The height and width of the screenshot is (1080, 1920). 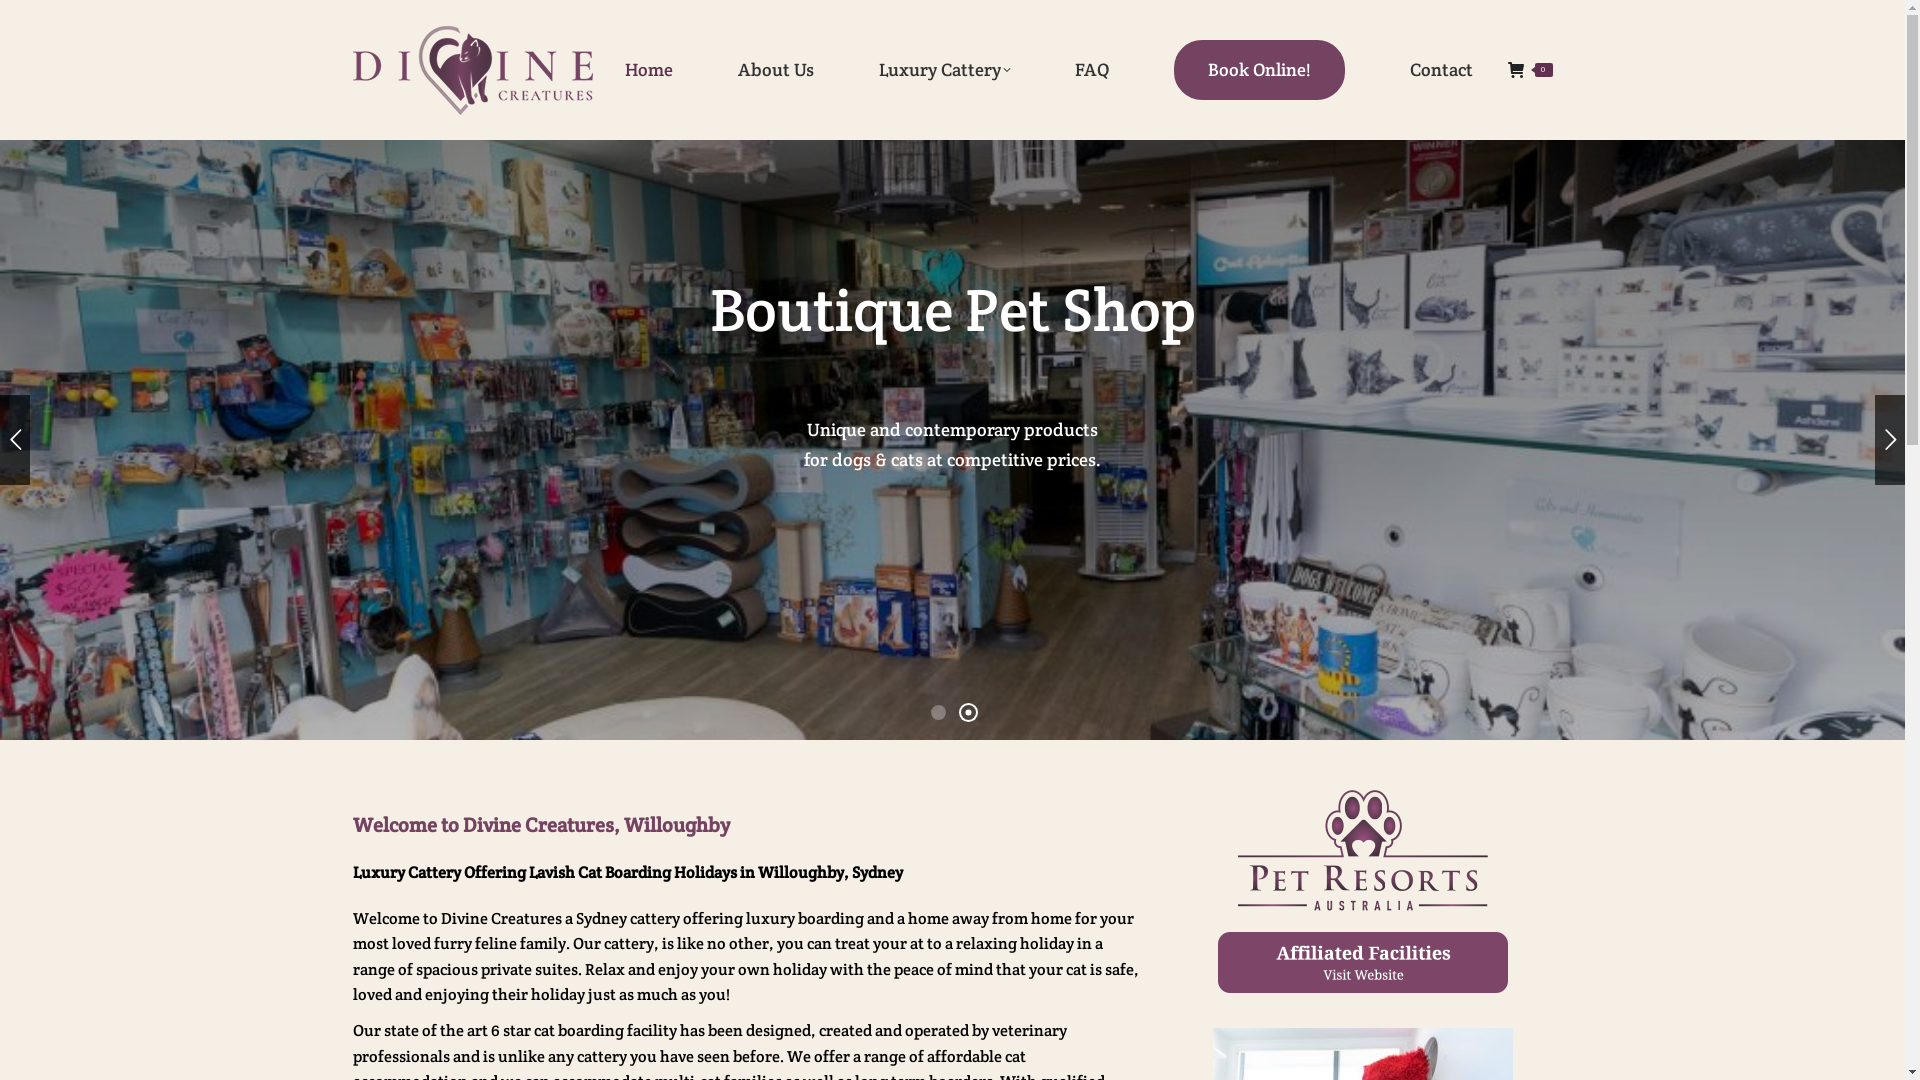 I want to click on Luxury Cattery, so click(x=944, y=70).